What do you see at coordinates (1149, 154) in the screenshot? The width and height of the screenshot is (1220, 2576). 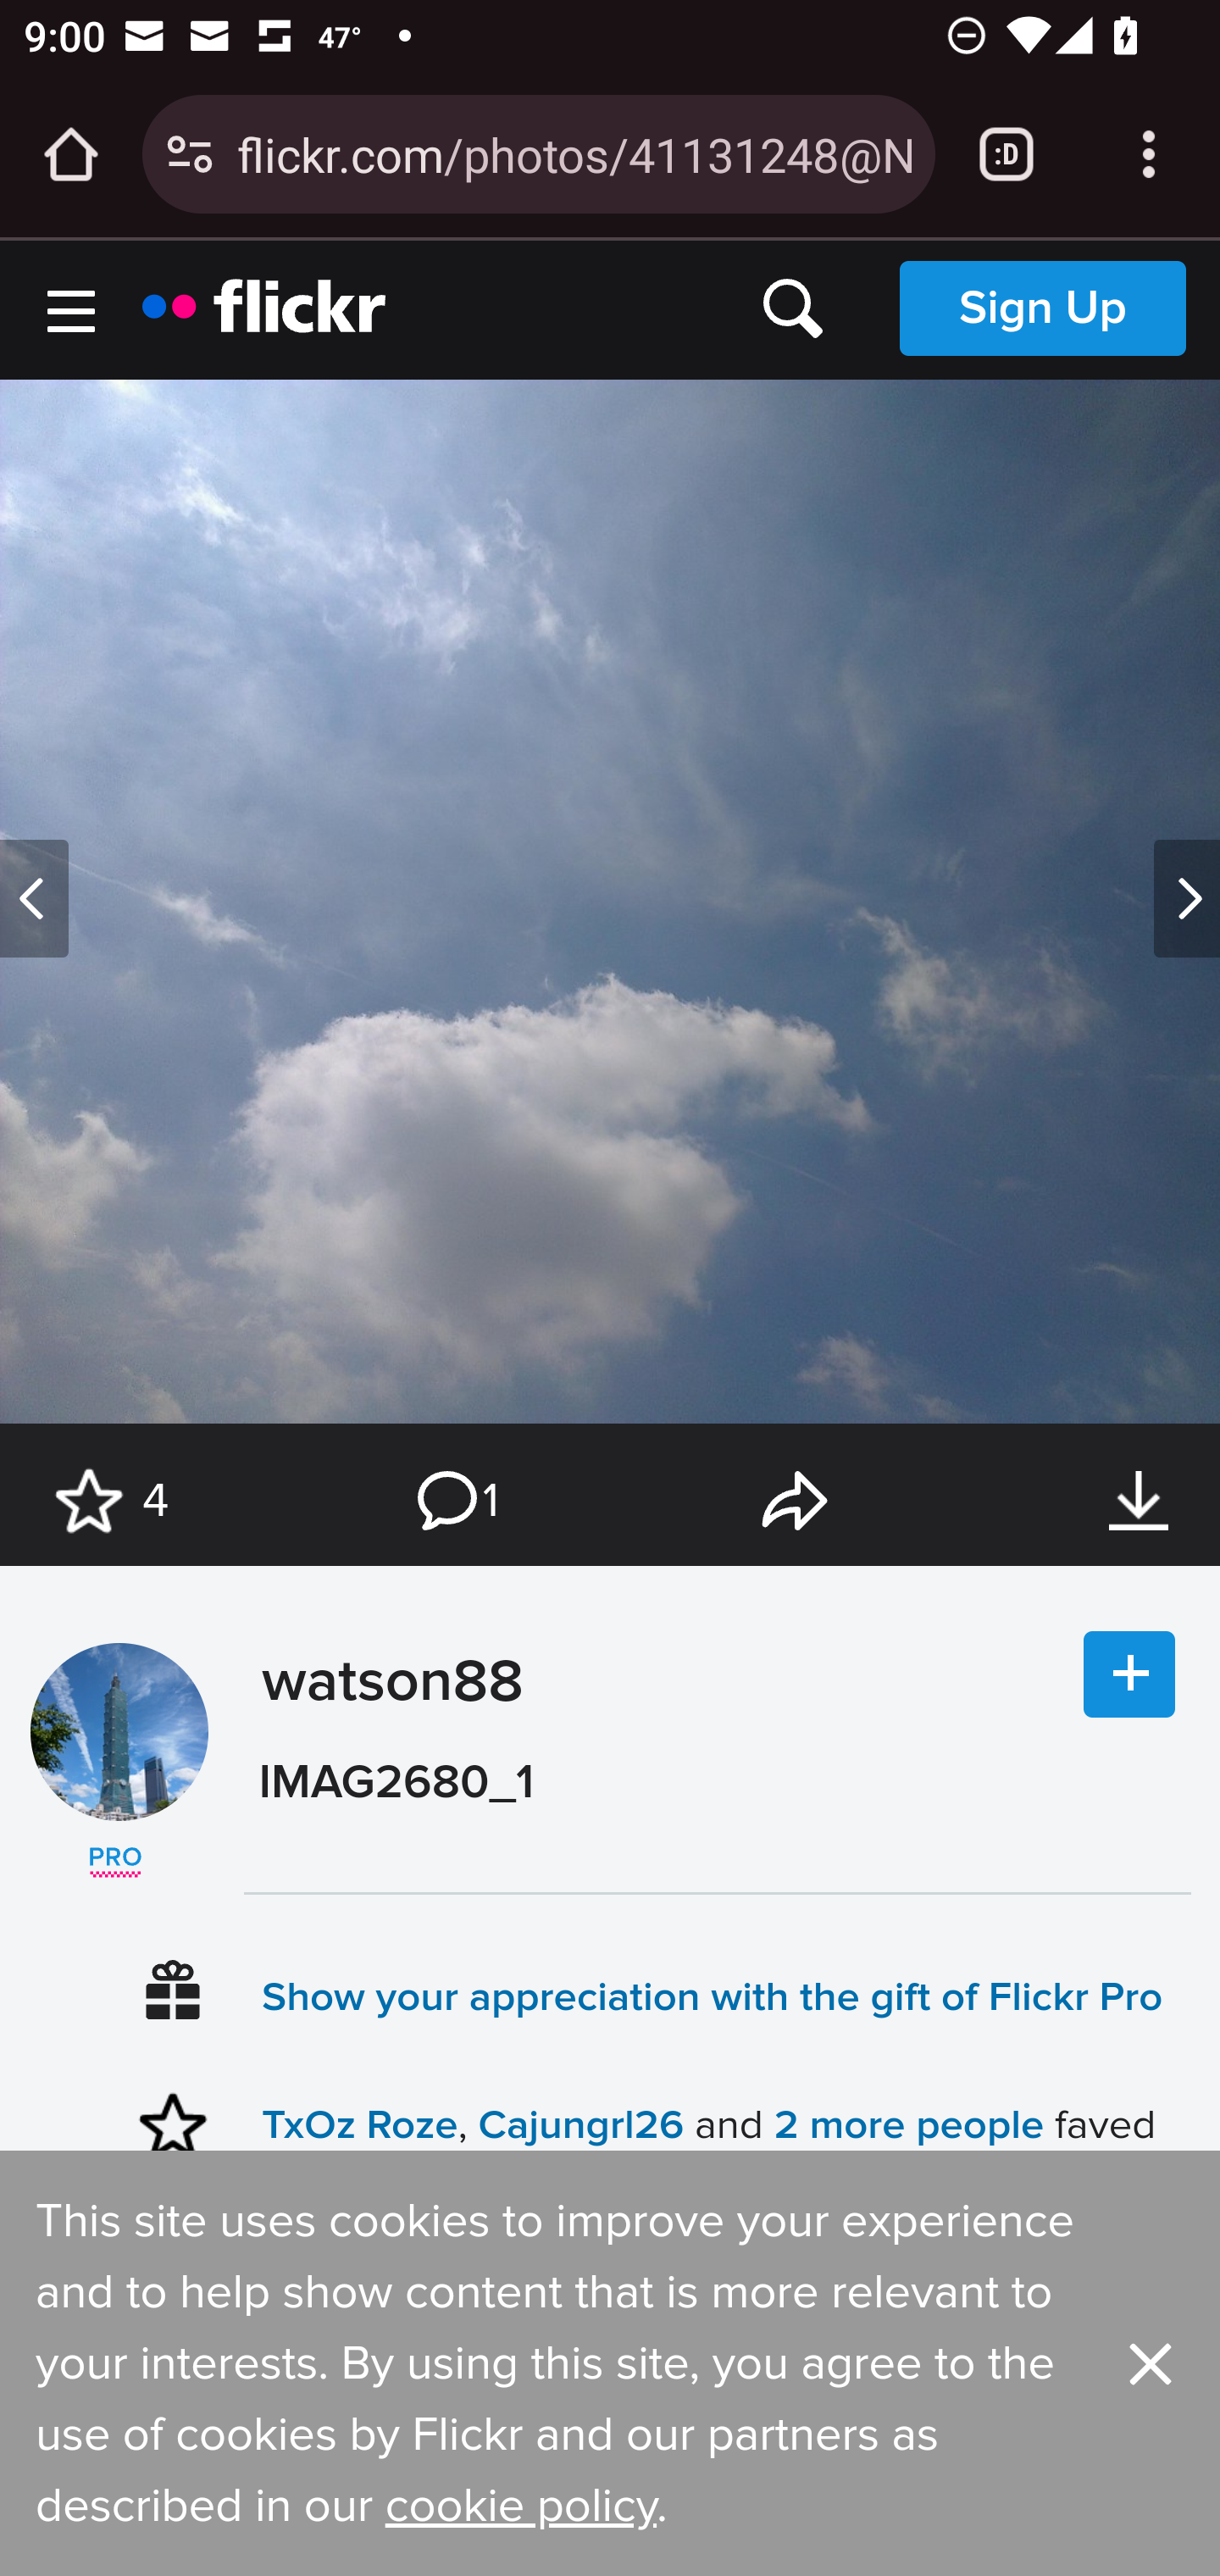 I see `Customize and control Google Chrome` at bounding box center [1149, 154].